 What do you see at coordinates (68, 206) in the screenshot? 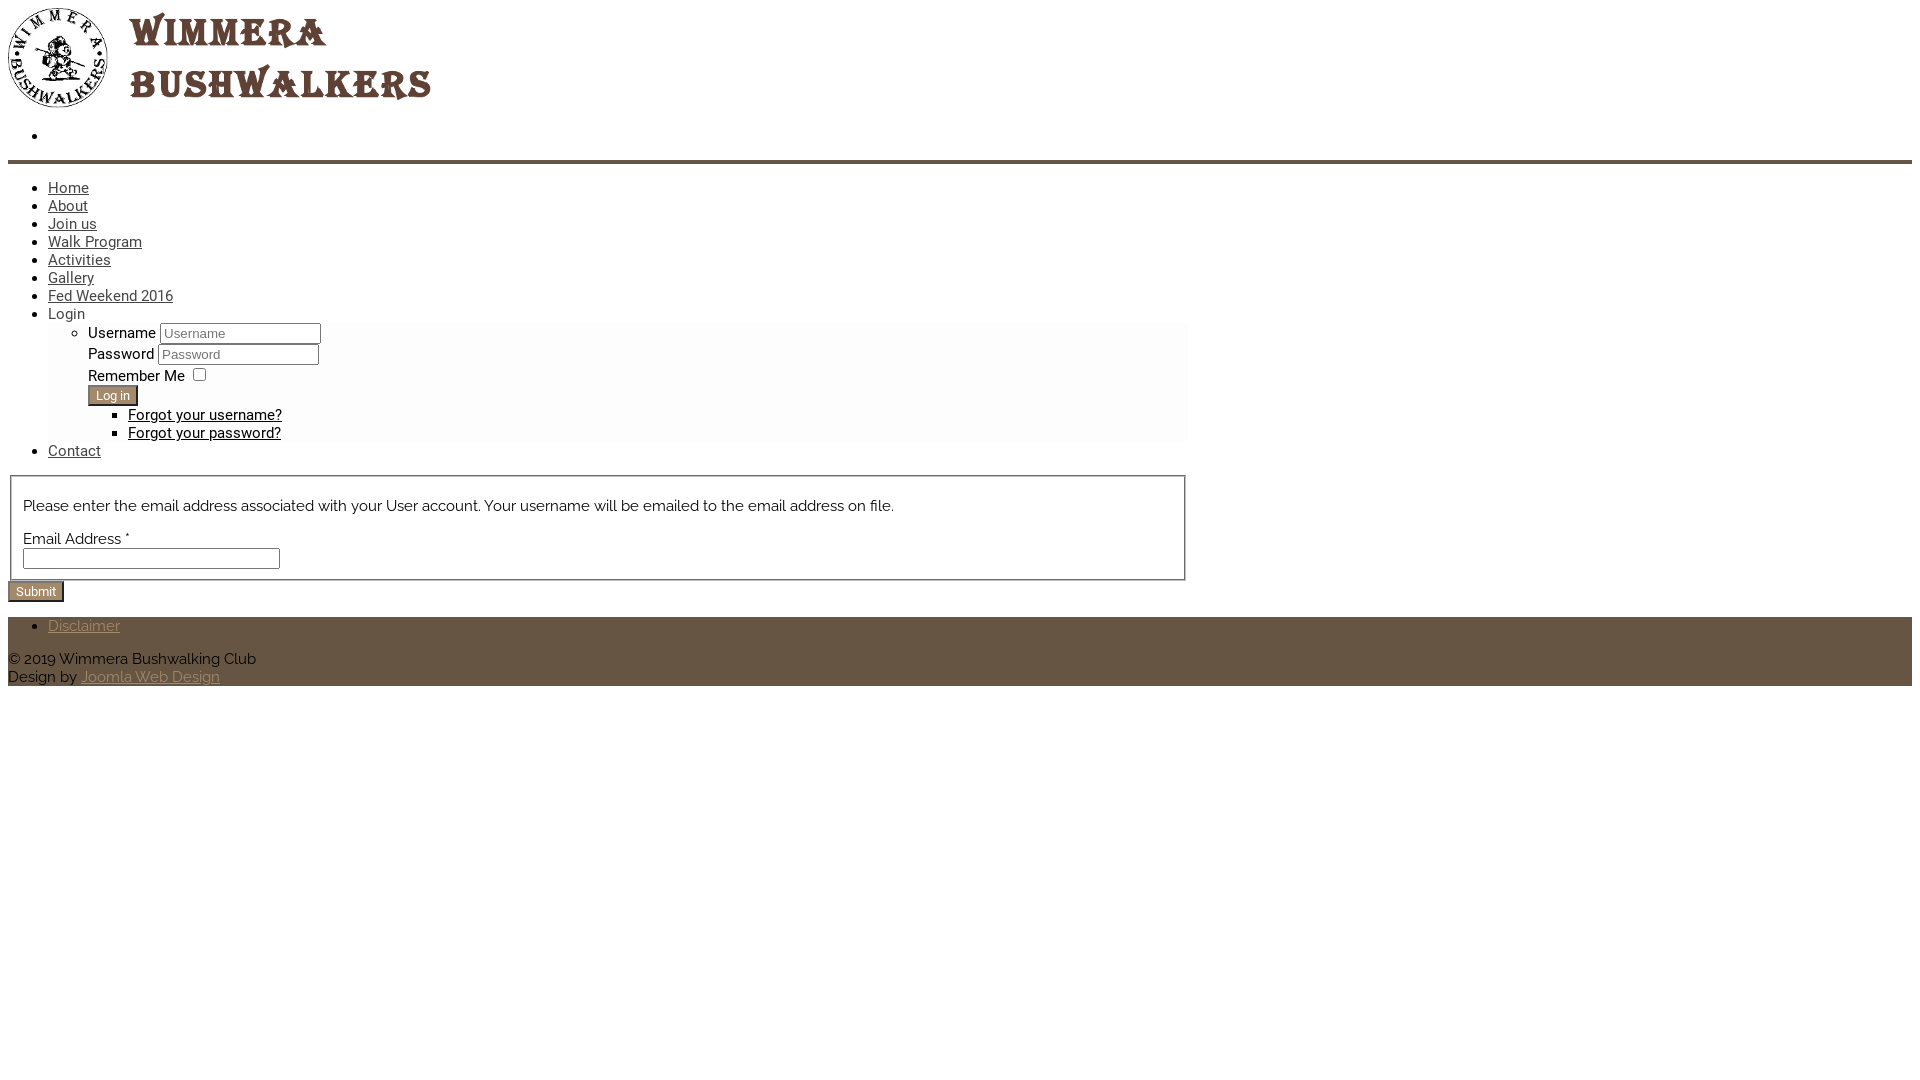
I see `About` at bounding box center [68, 206].